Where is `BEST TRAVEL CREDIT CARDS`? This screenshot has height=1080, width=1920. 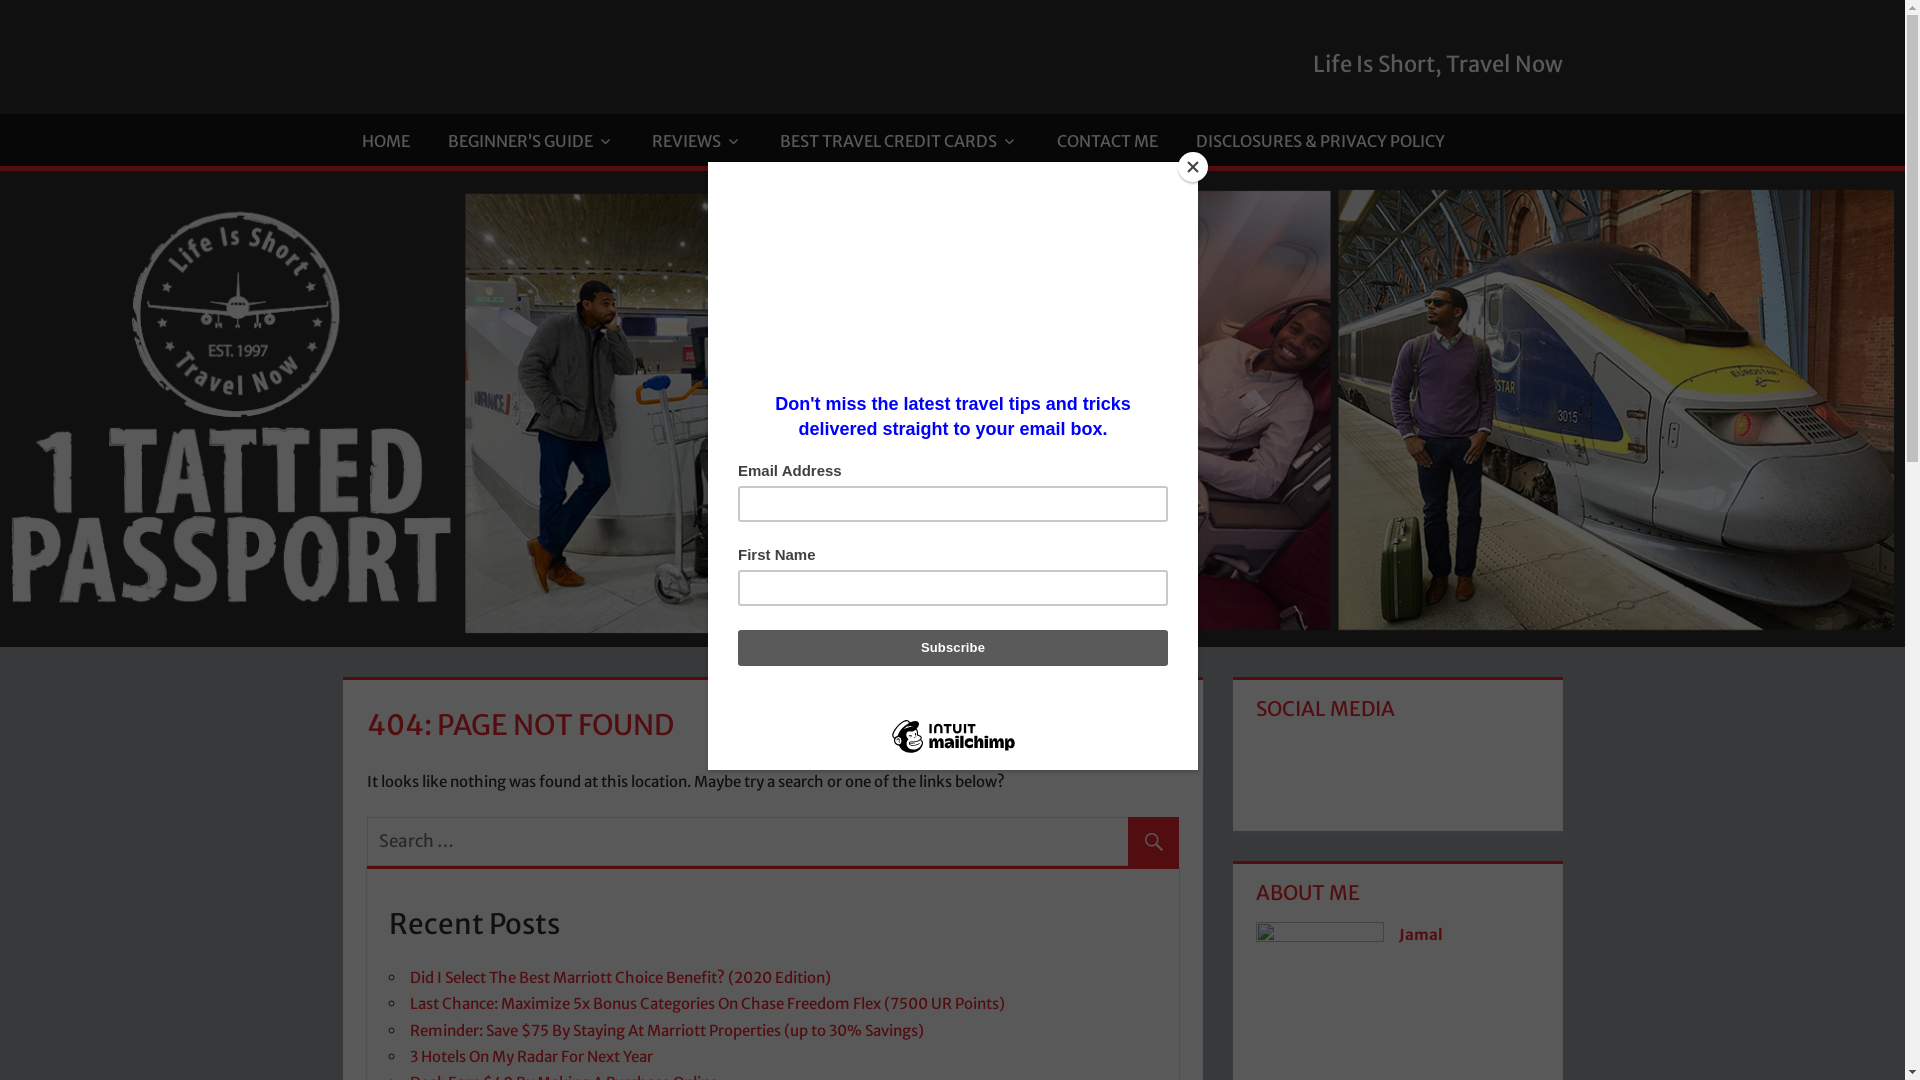 BEST TRAVEL CREDIT CARDS is located at coordinates (899, 140).